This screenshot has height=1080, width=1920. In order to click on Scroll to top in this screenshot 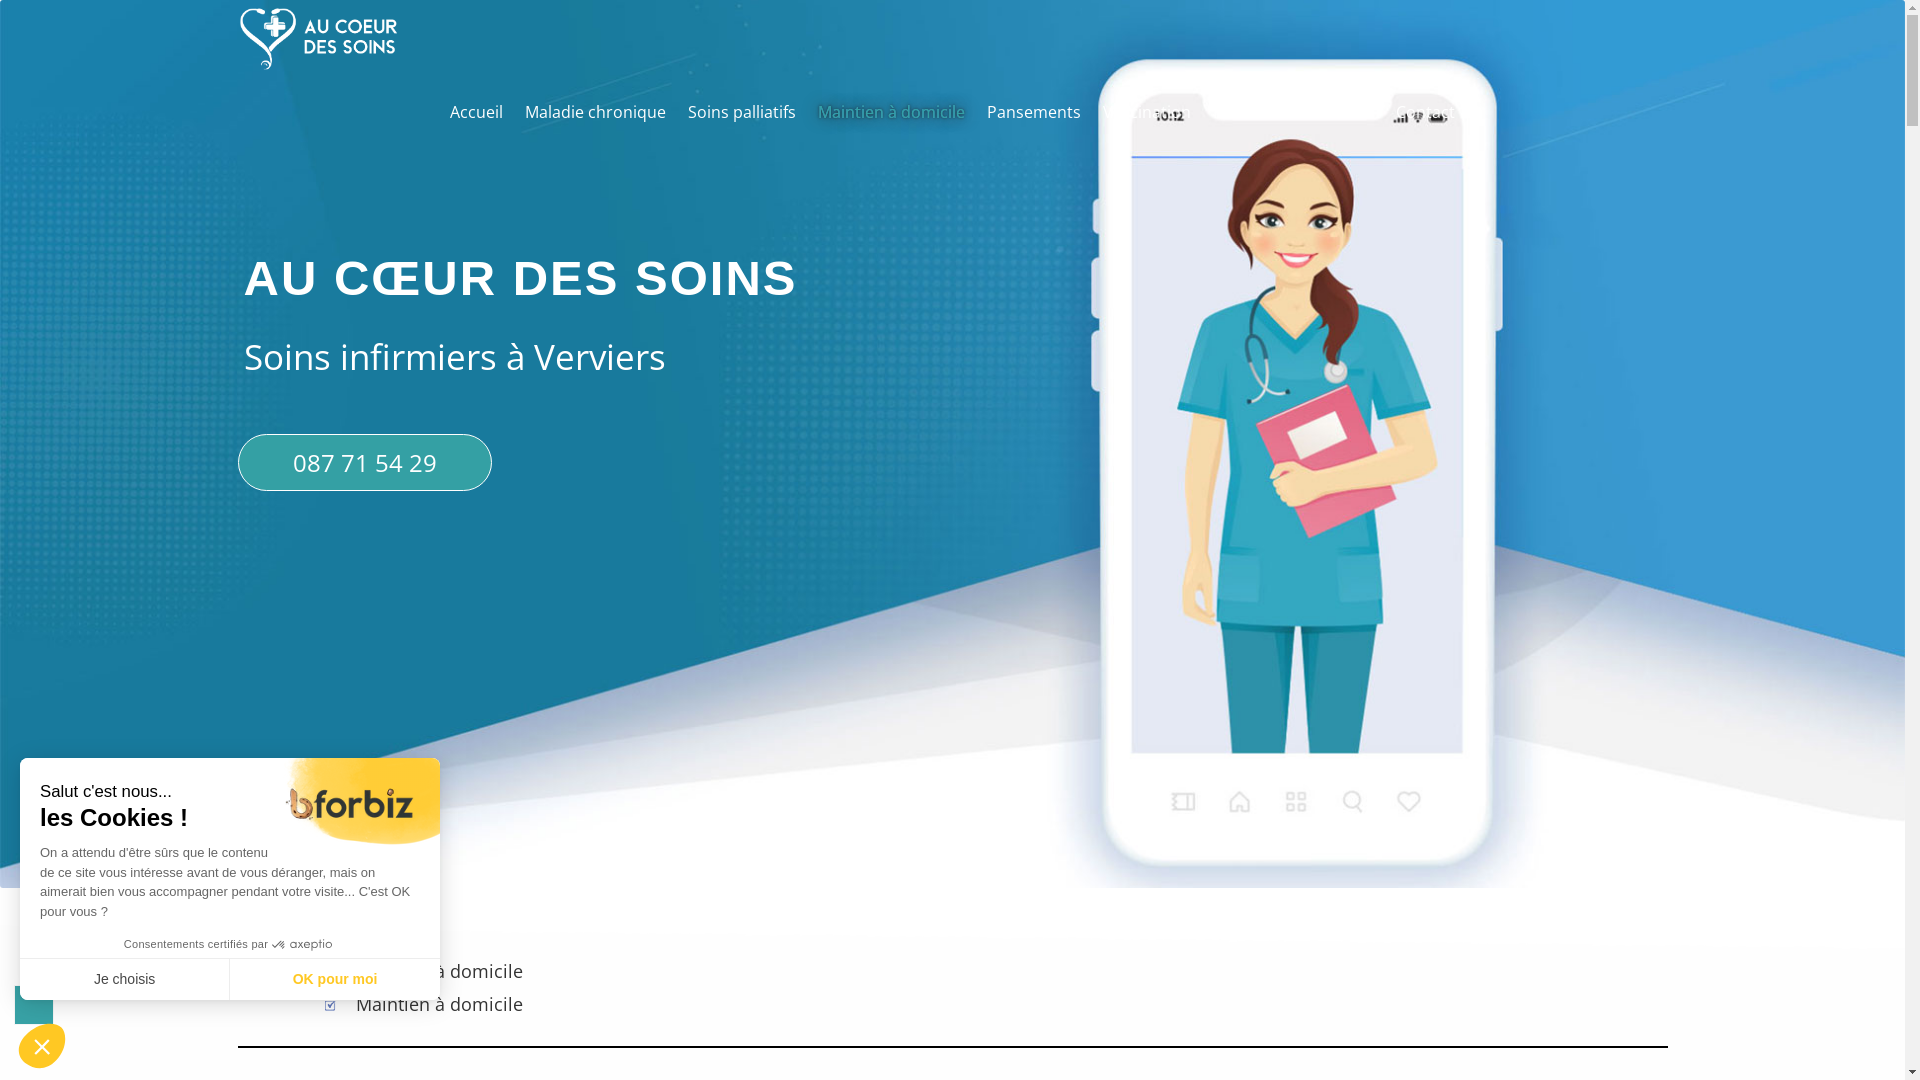, I will do `click(34, 1005)`.